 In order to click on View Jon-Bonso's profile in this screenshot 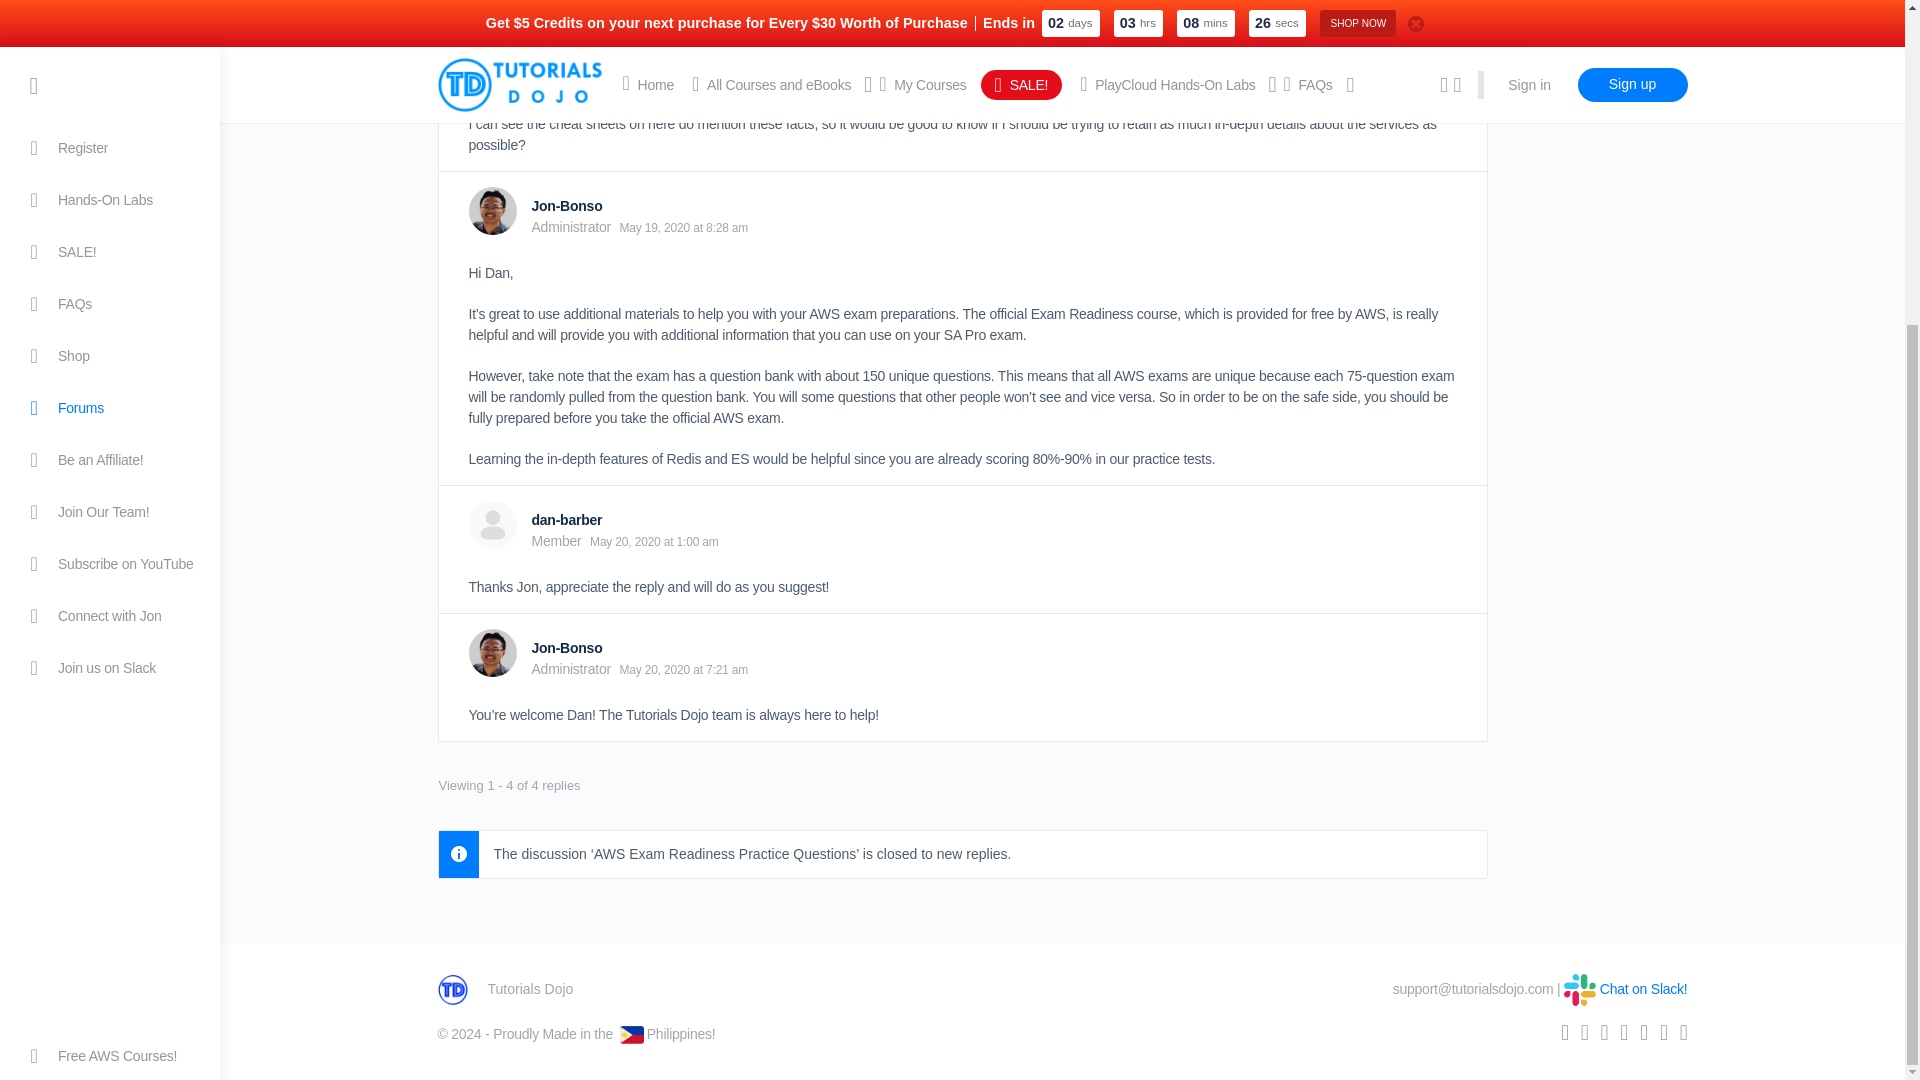, I will do `click(566, 648)`.